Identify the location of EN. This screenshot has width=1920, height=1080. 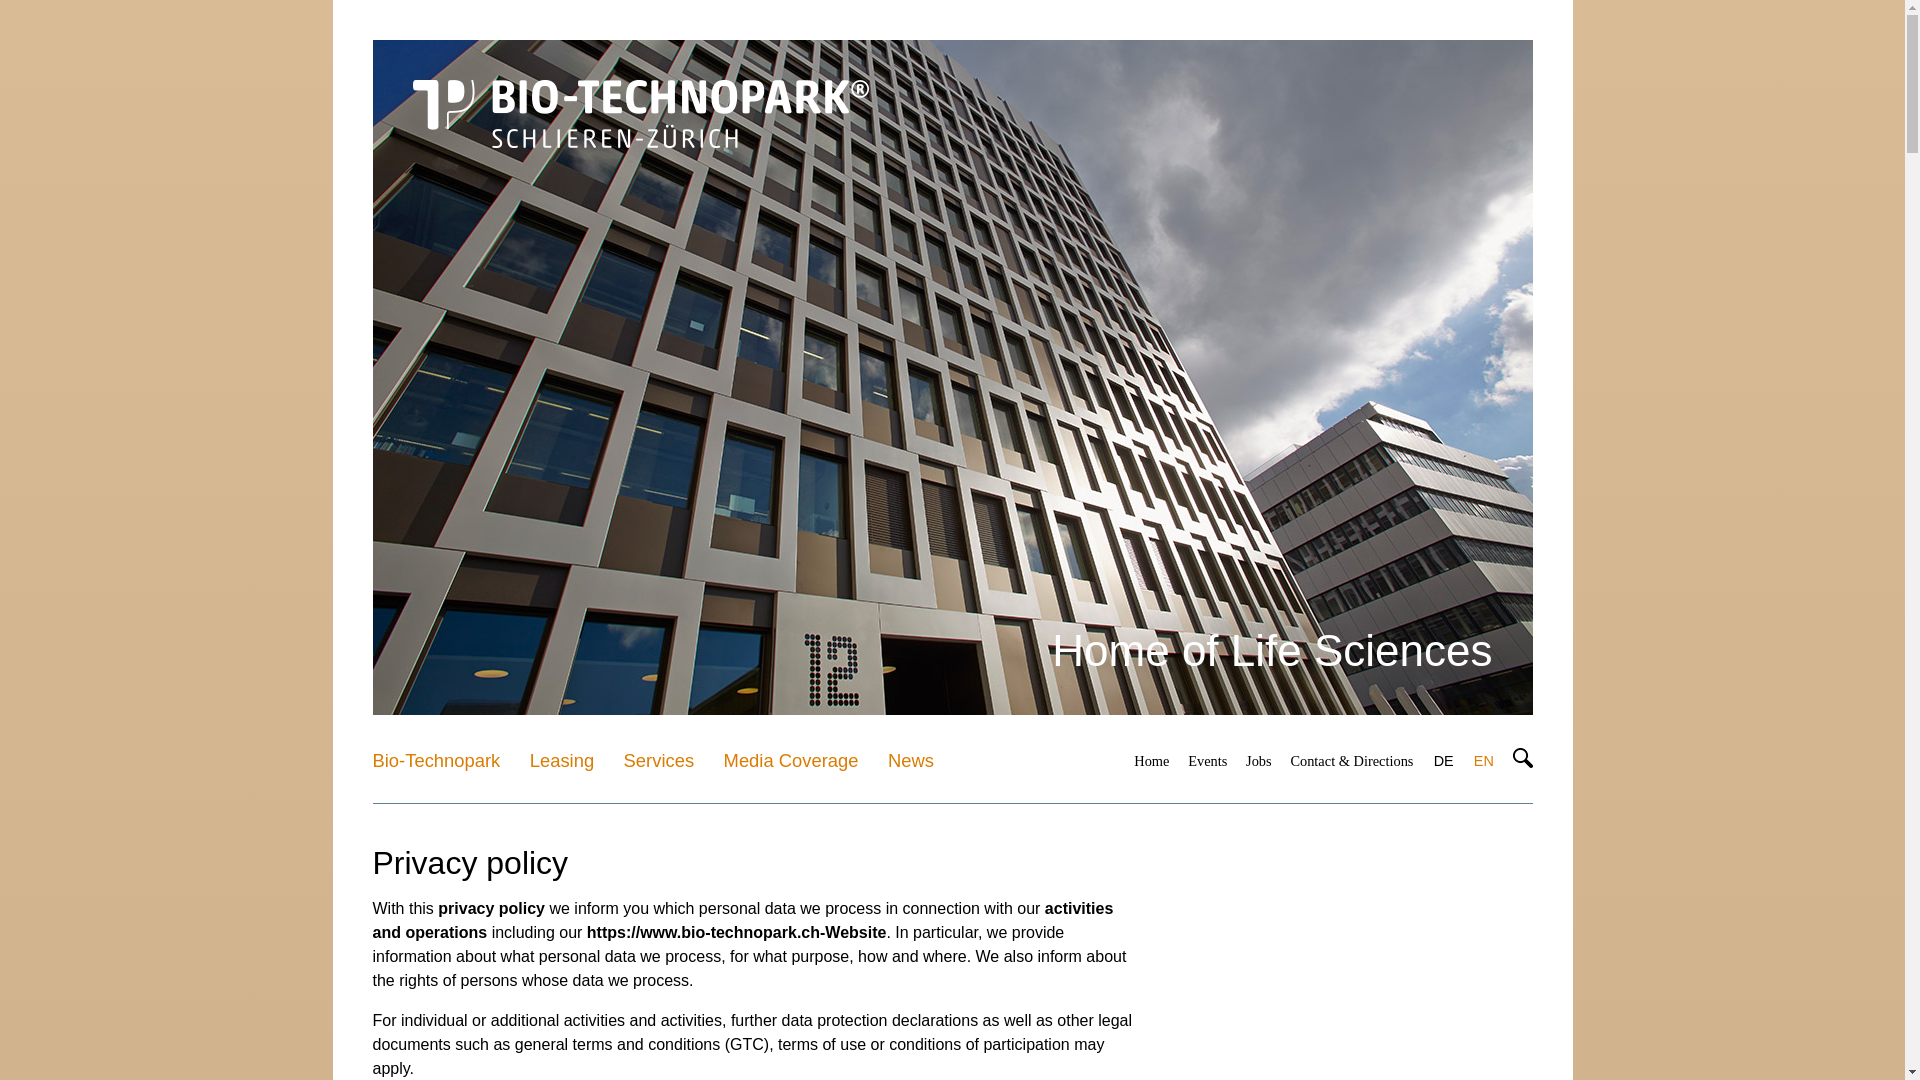
(1484, 762).